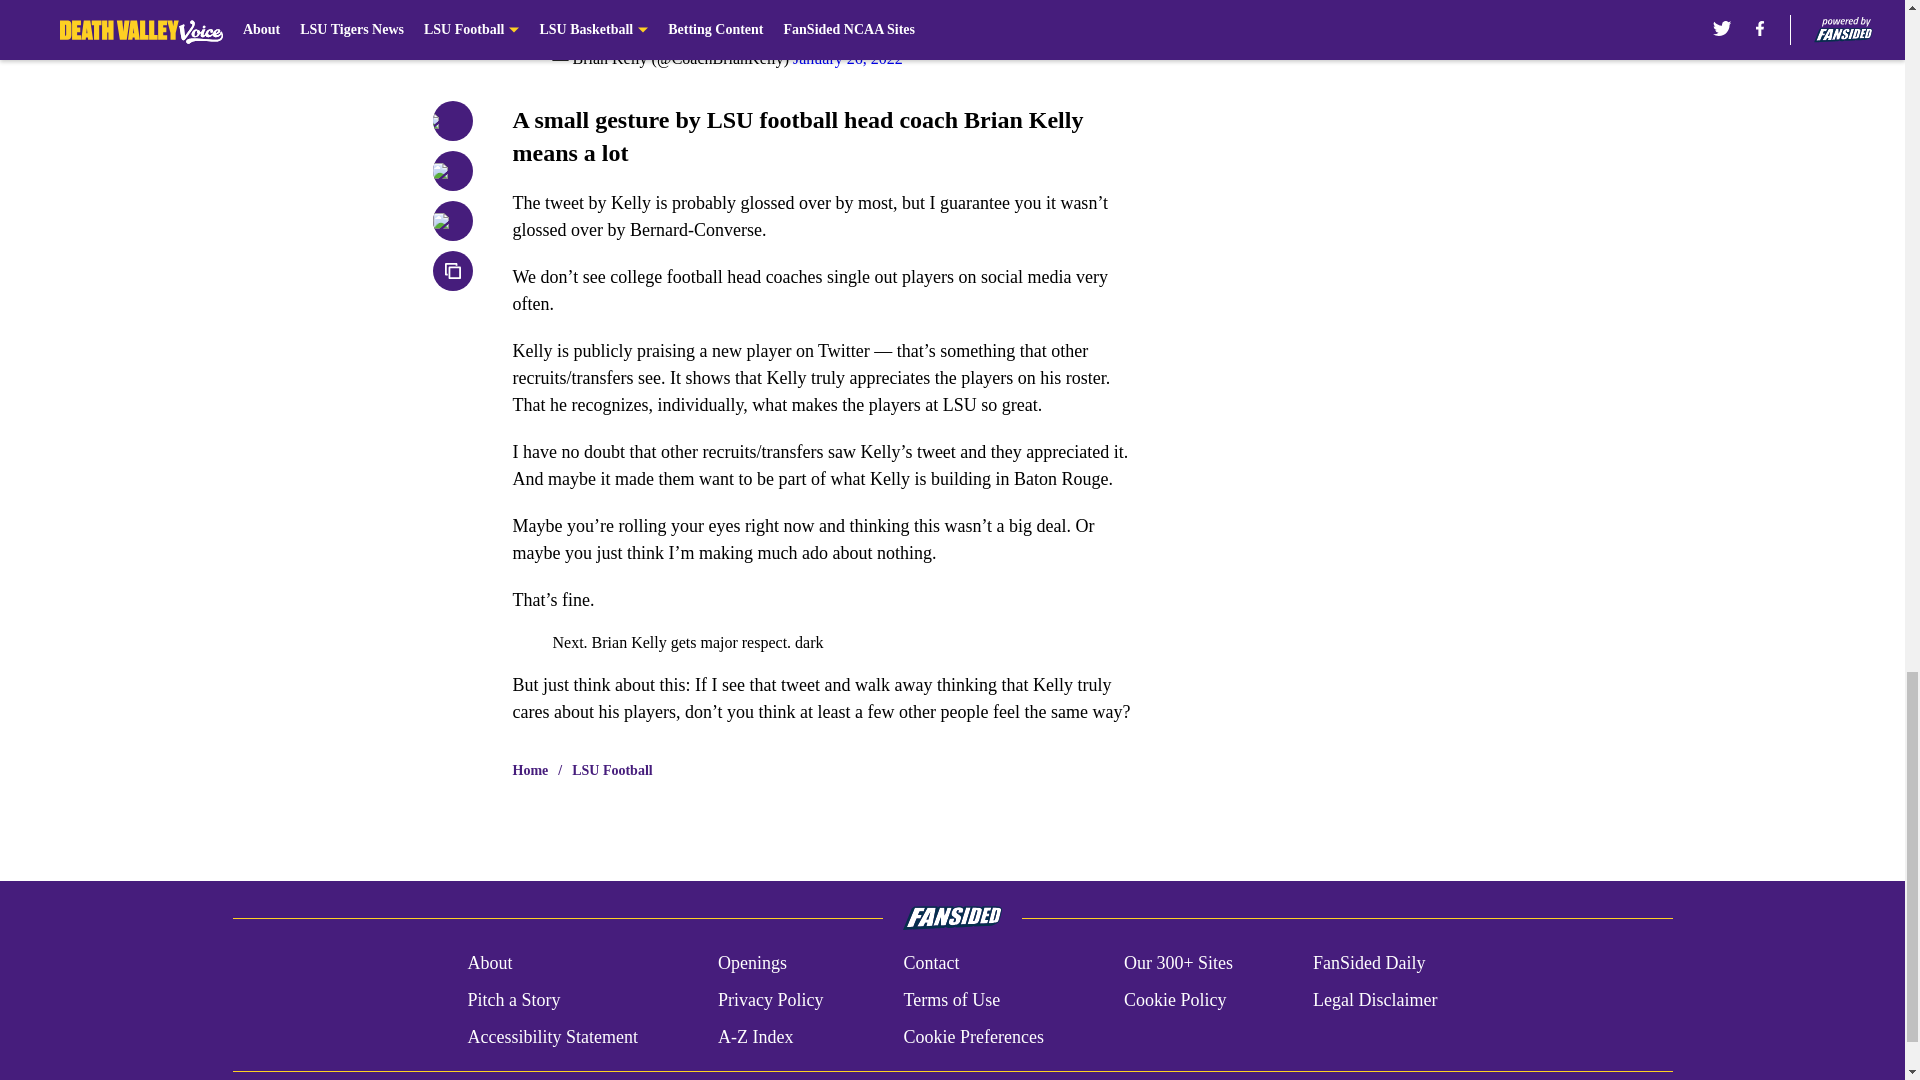 The width and height of the screenshot is (1920, 1080). I want to click on Pitch a Story, so click(513, 1000).